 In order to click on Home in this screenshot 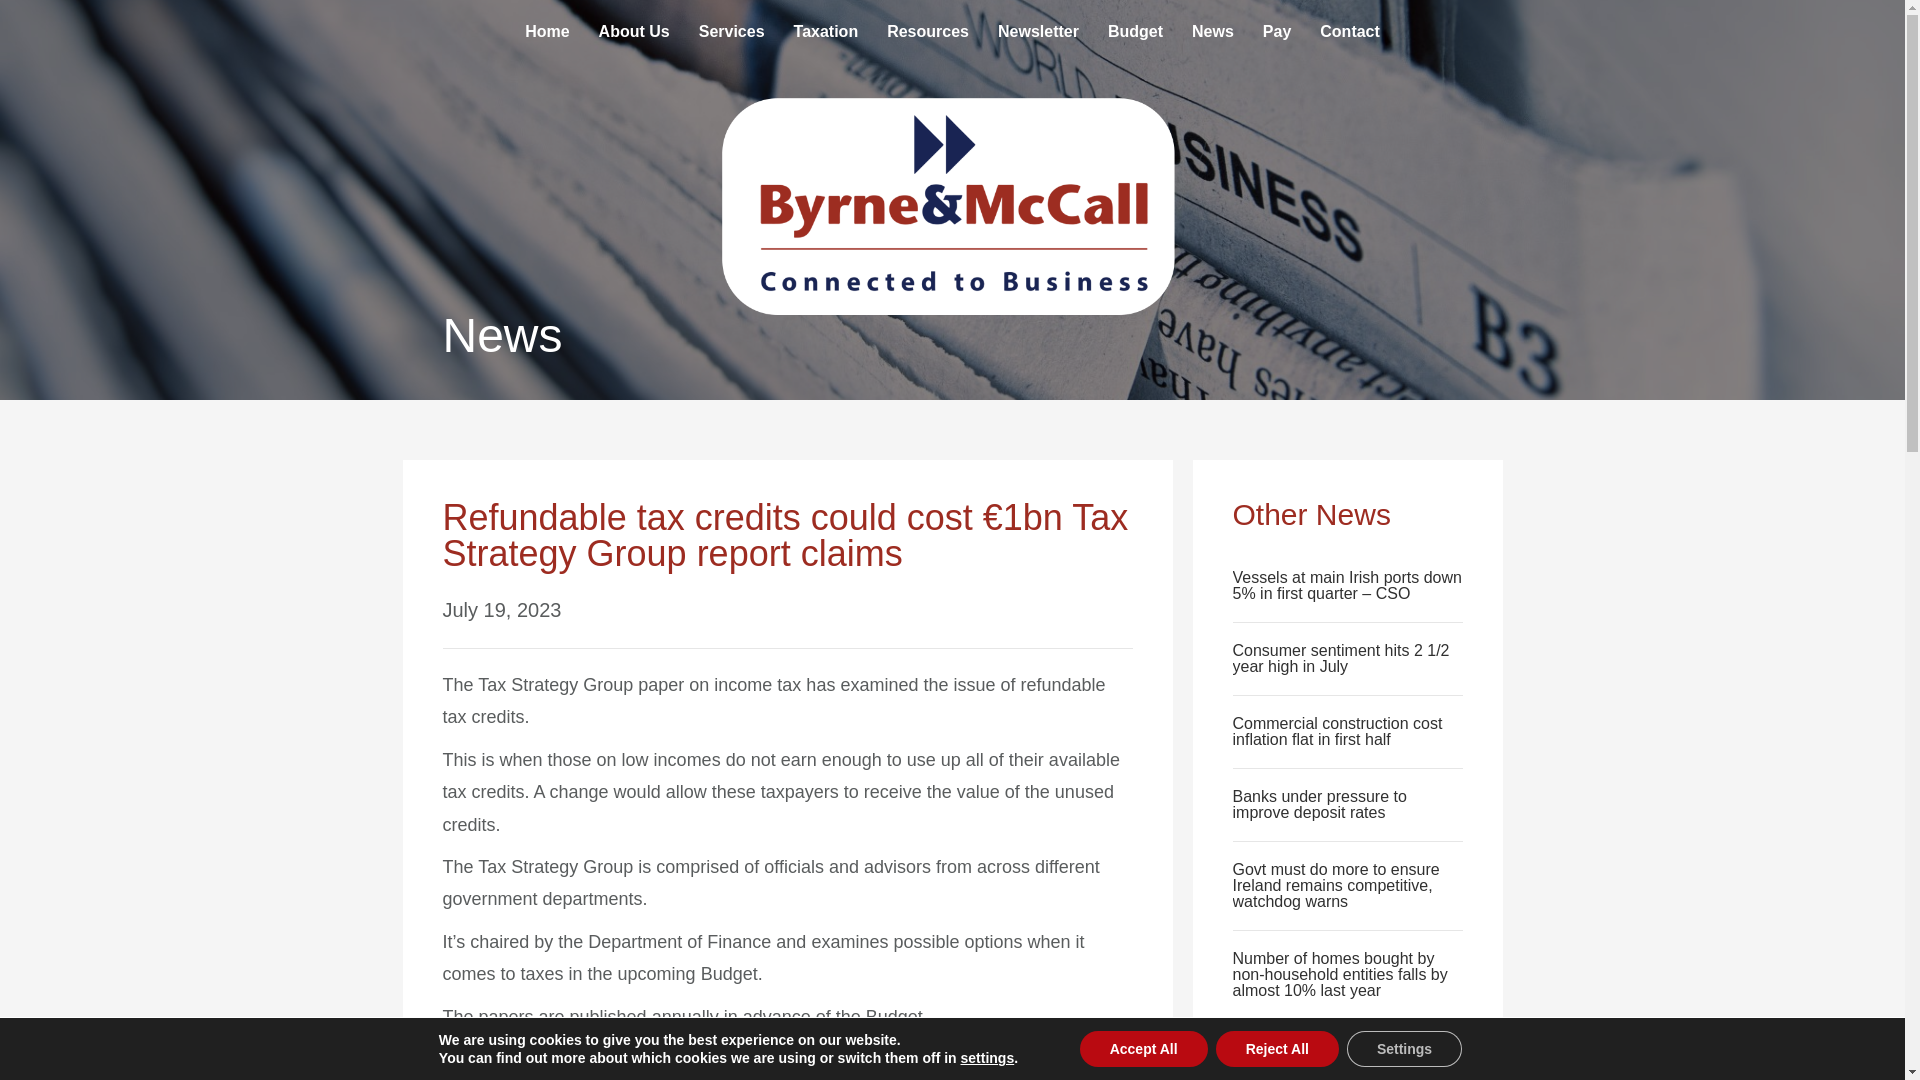, I will do `click(546, 32)`.